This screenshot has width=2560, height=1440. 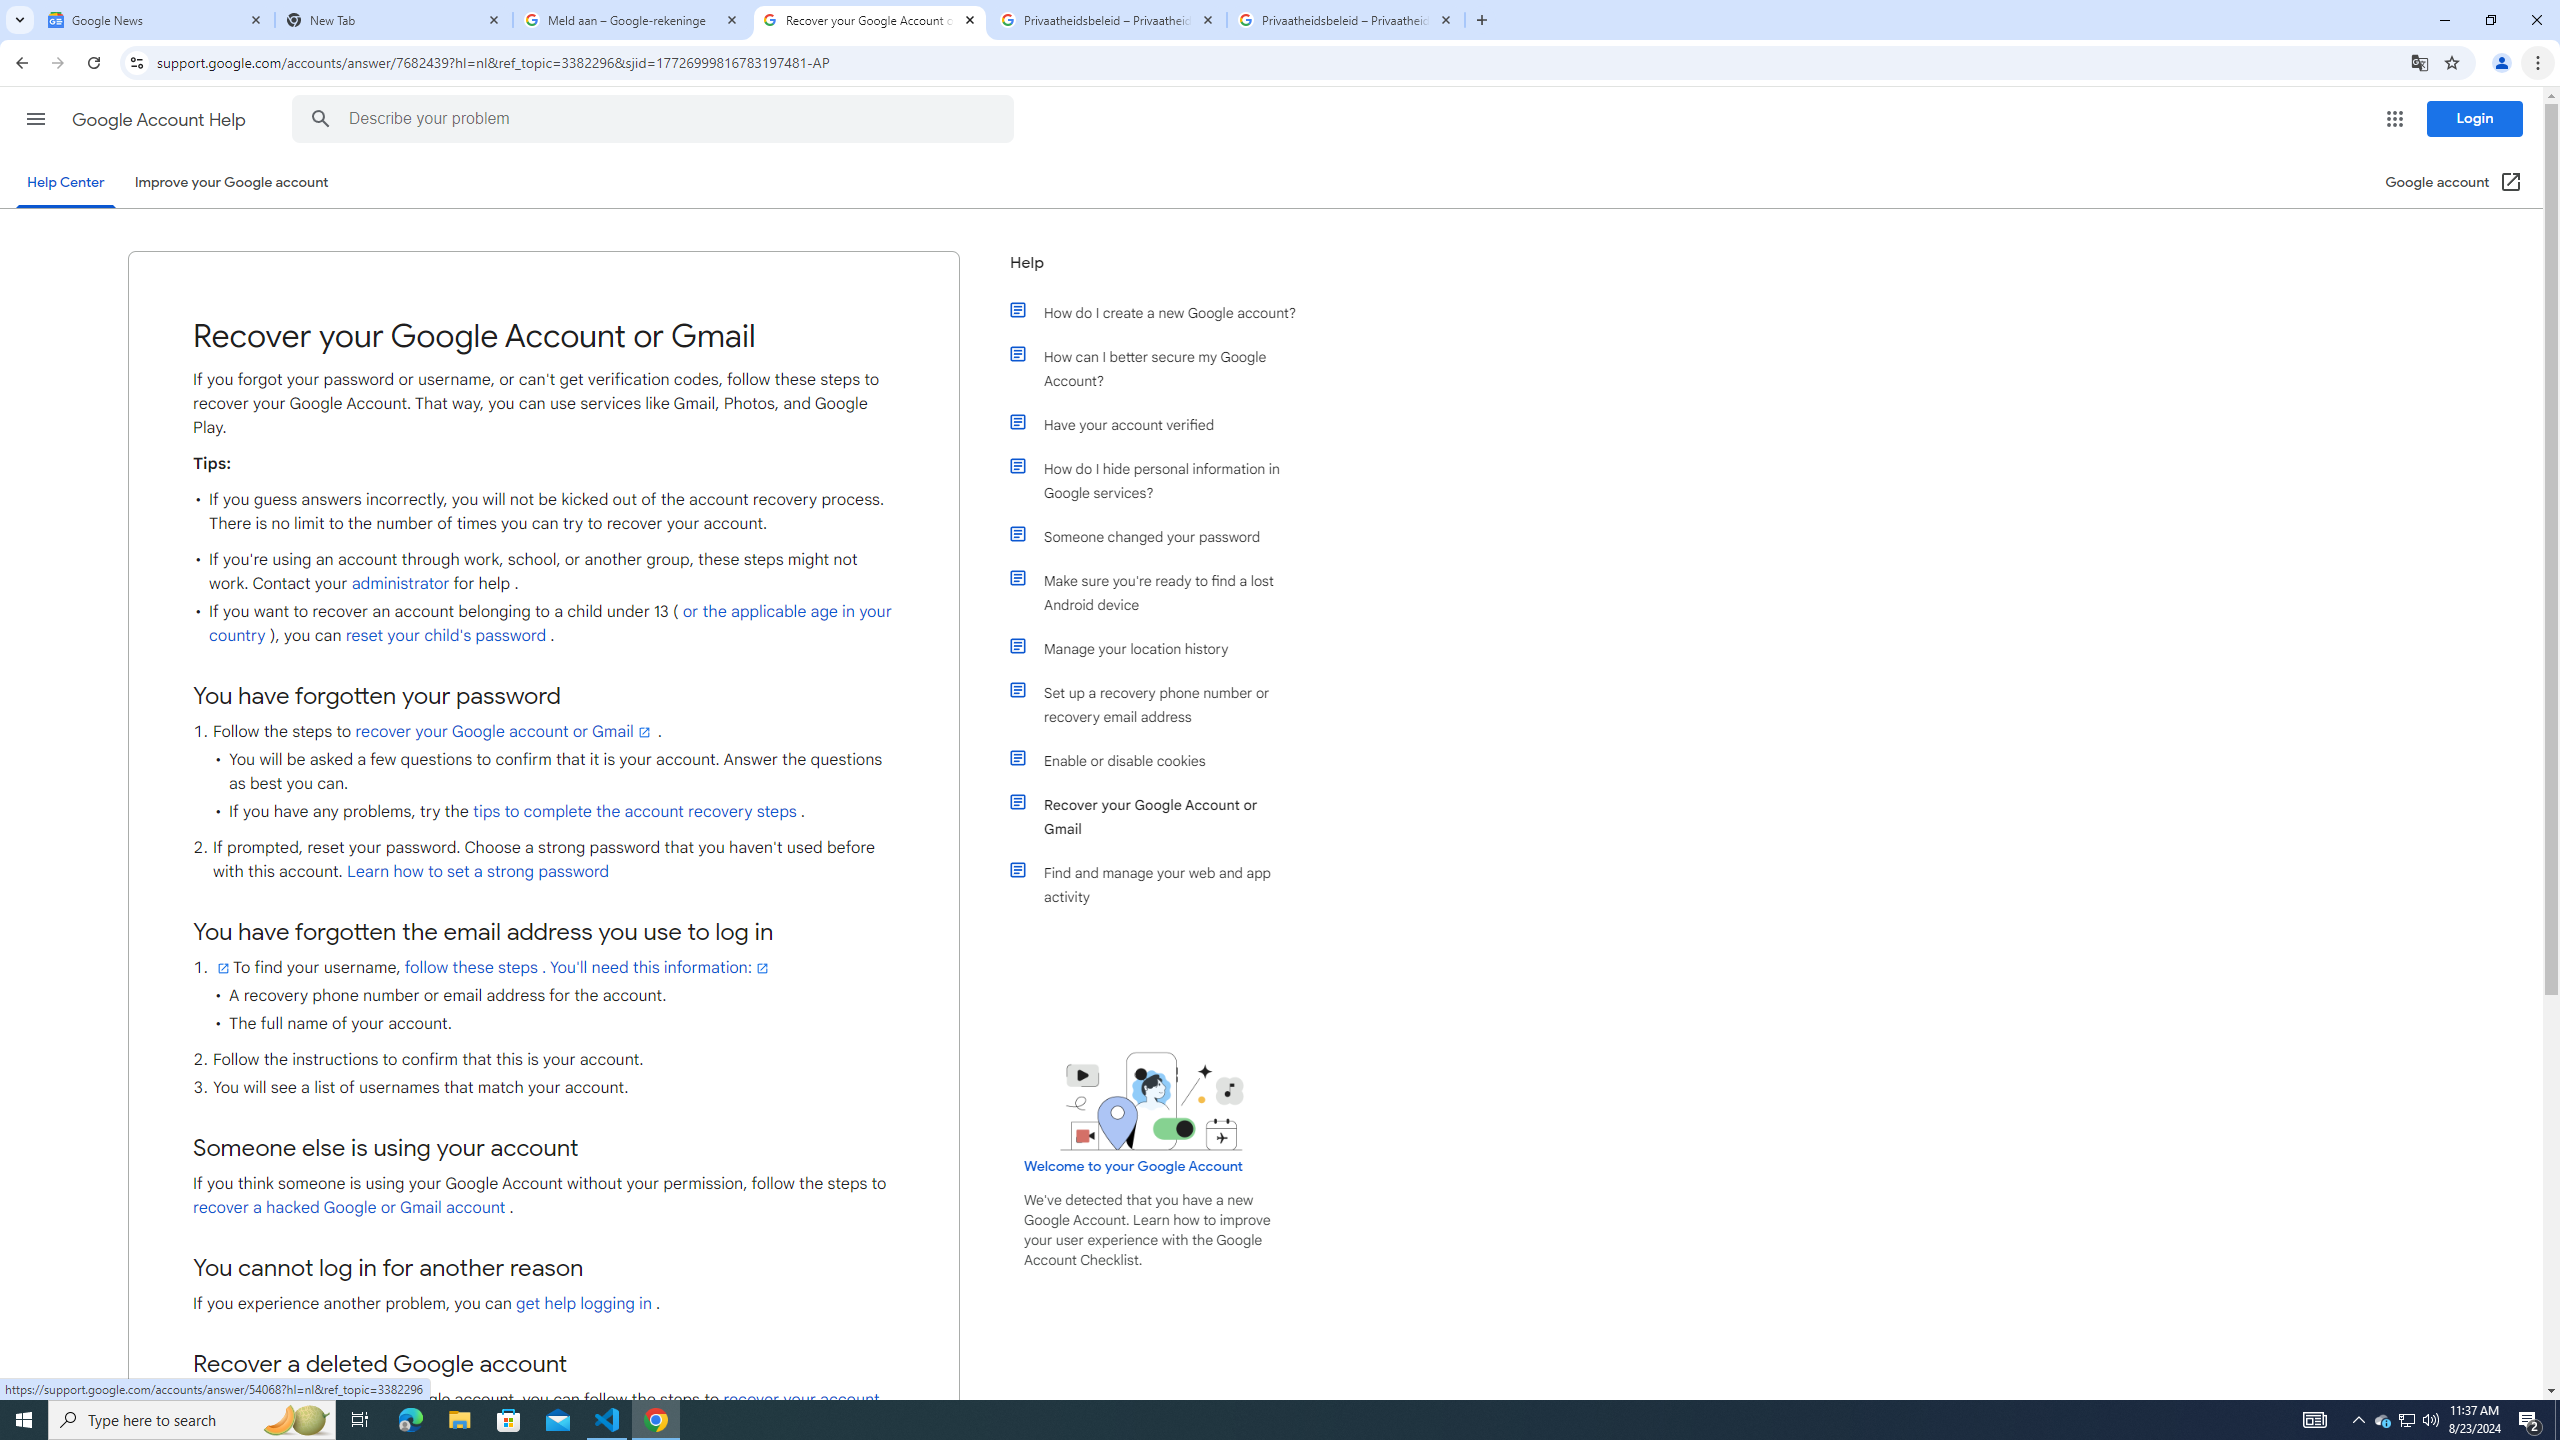 I want to click on tips to complete the account recovery steps, so click(x=634, y=812).